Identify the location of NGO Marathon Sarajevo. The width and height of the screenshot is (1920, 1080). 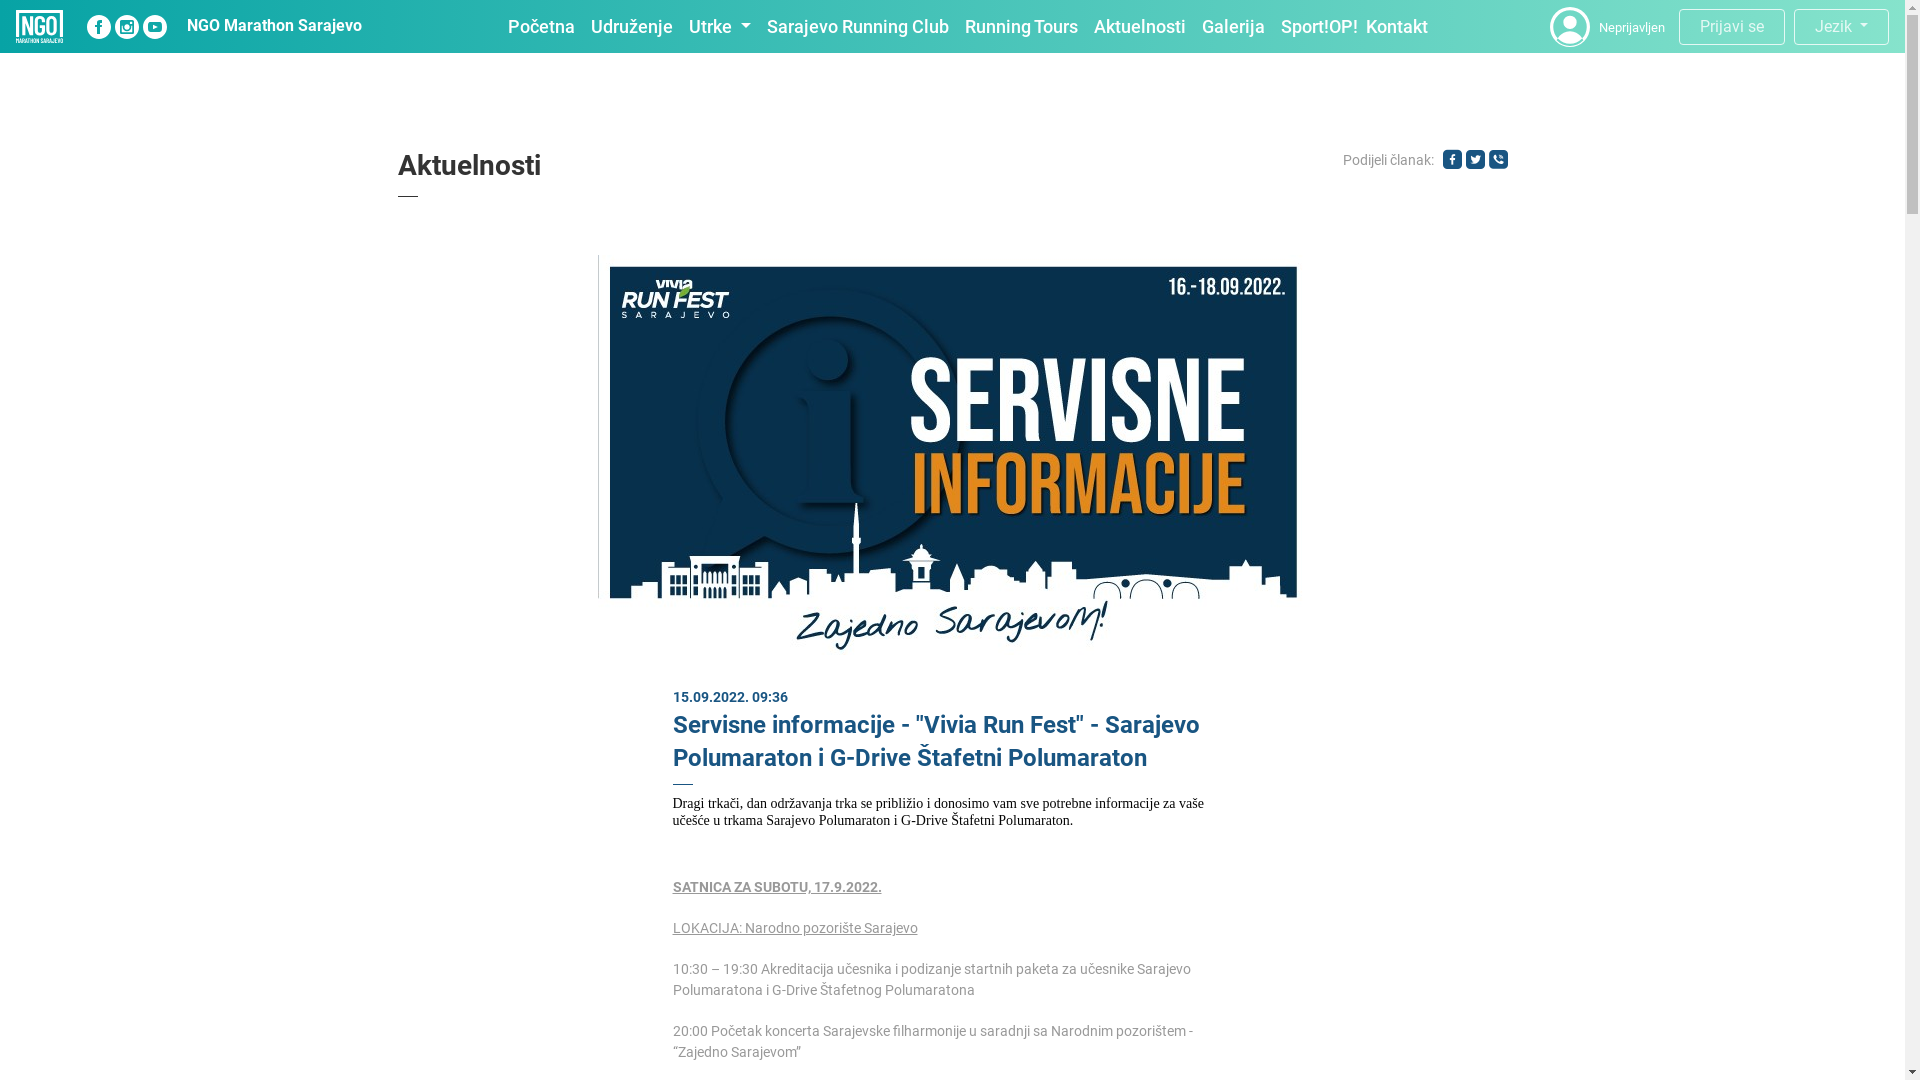
(274, 26).